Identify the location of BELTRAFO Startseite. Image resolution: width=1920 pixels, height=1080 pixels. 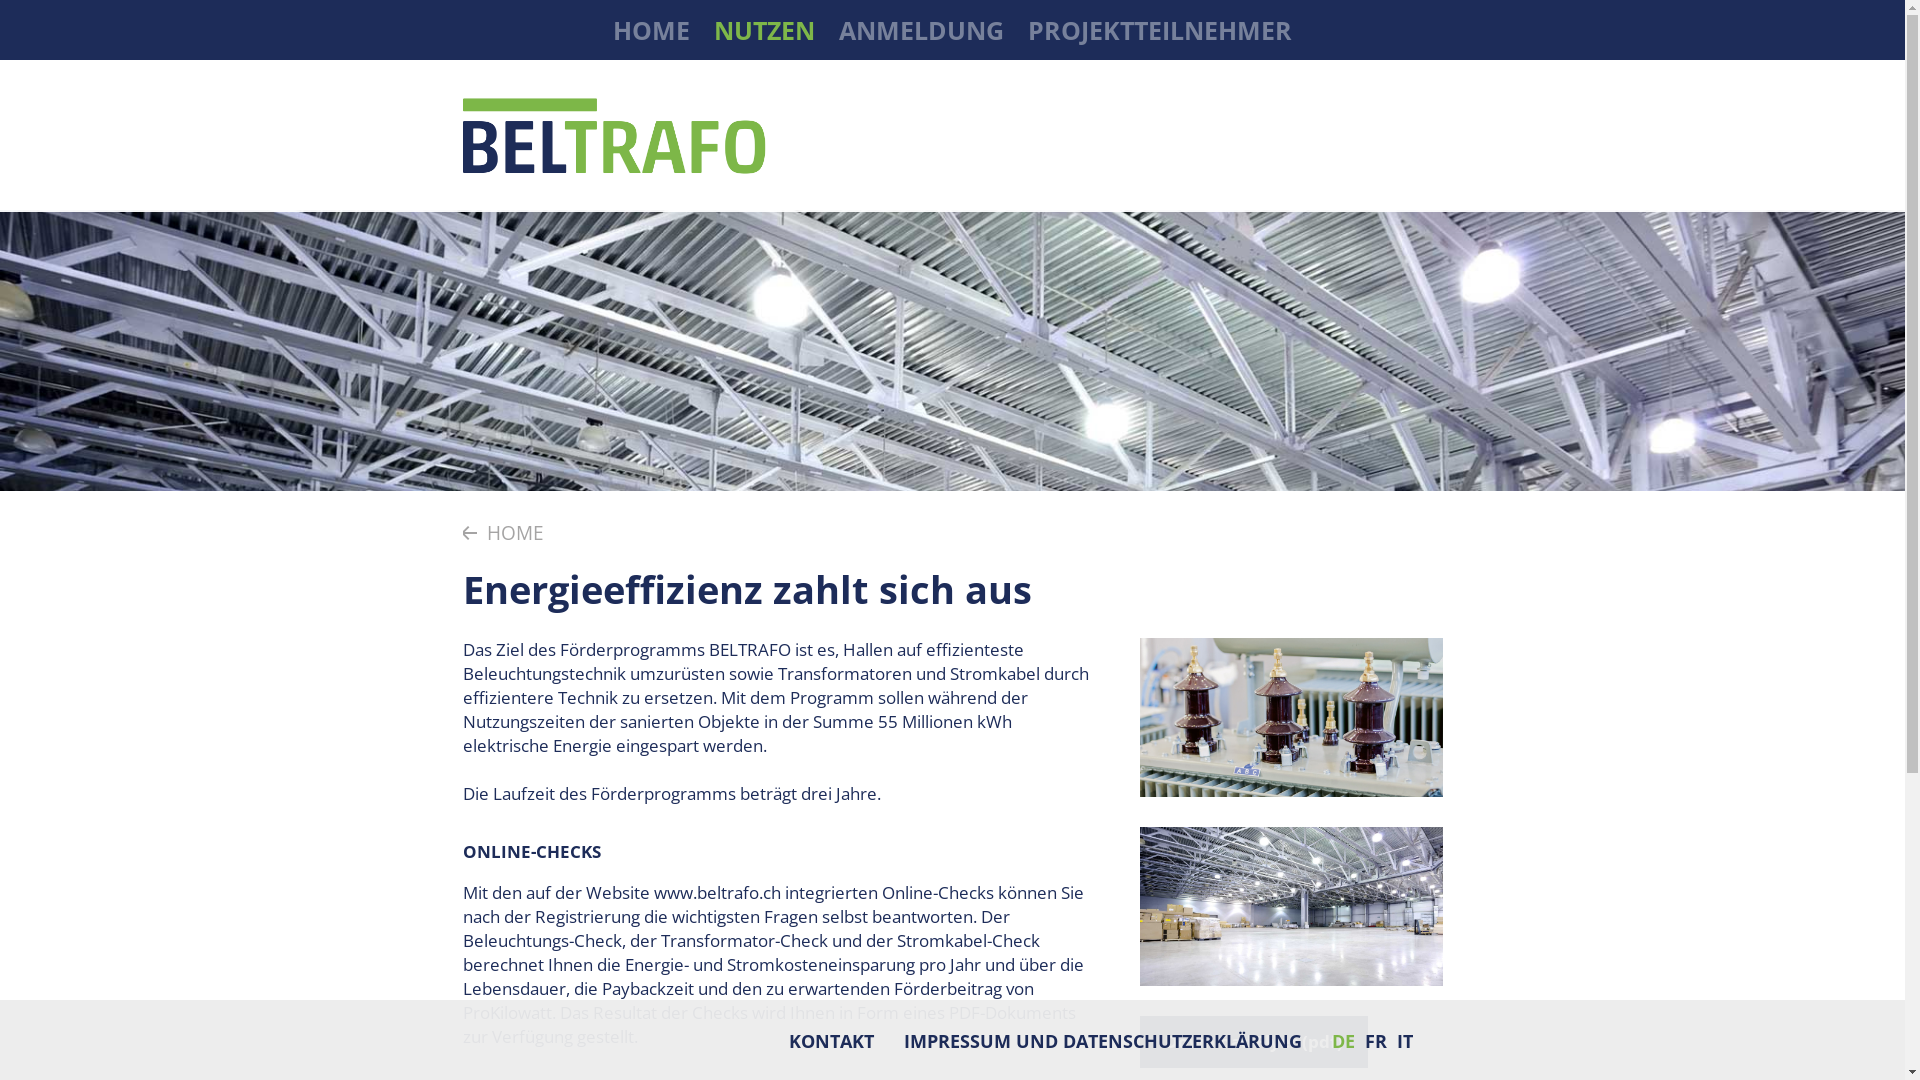
(612, 136).